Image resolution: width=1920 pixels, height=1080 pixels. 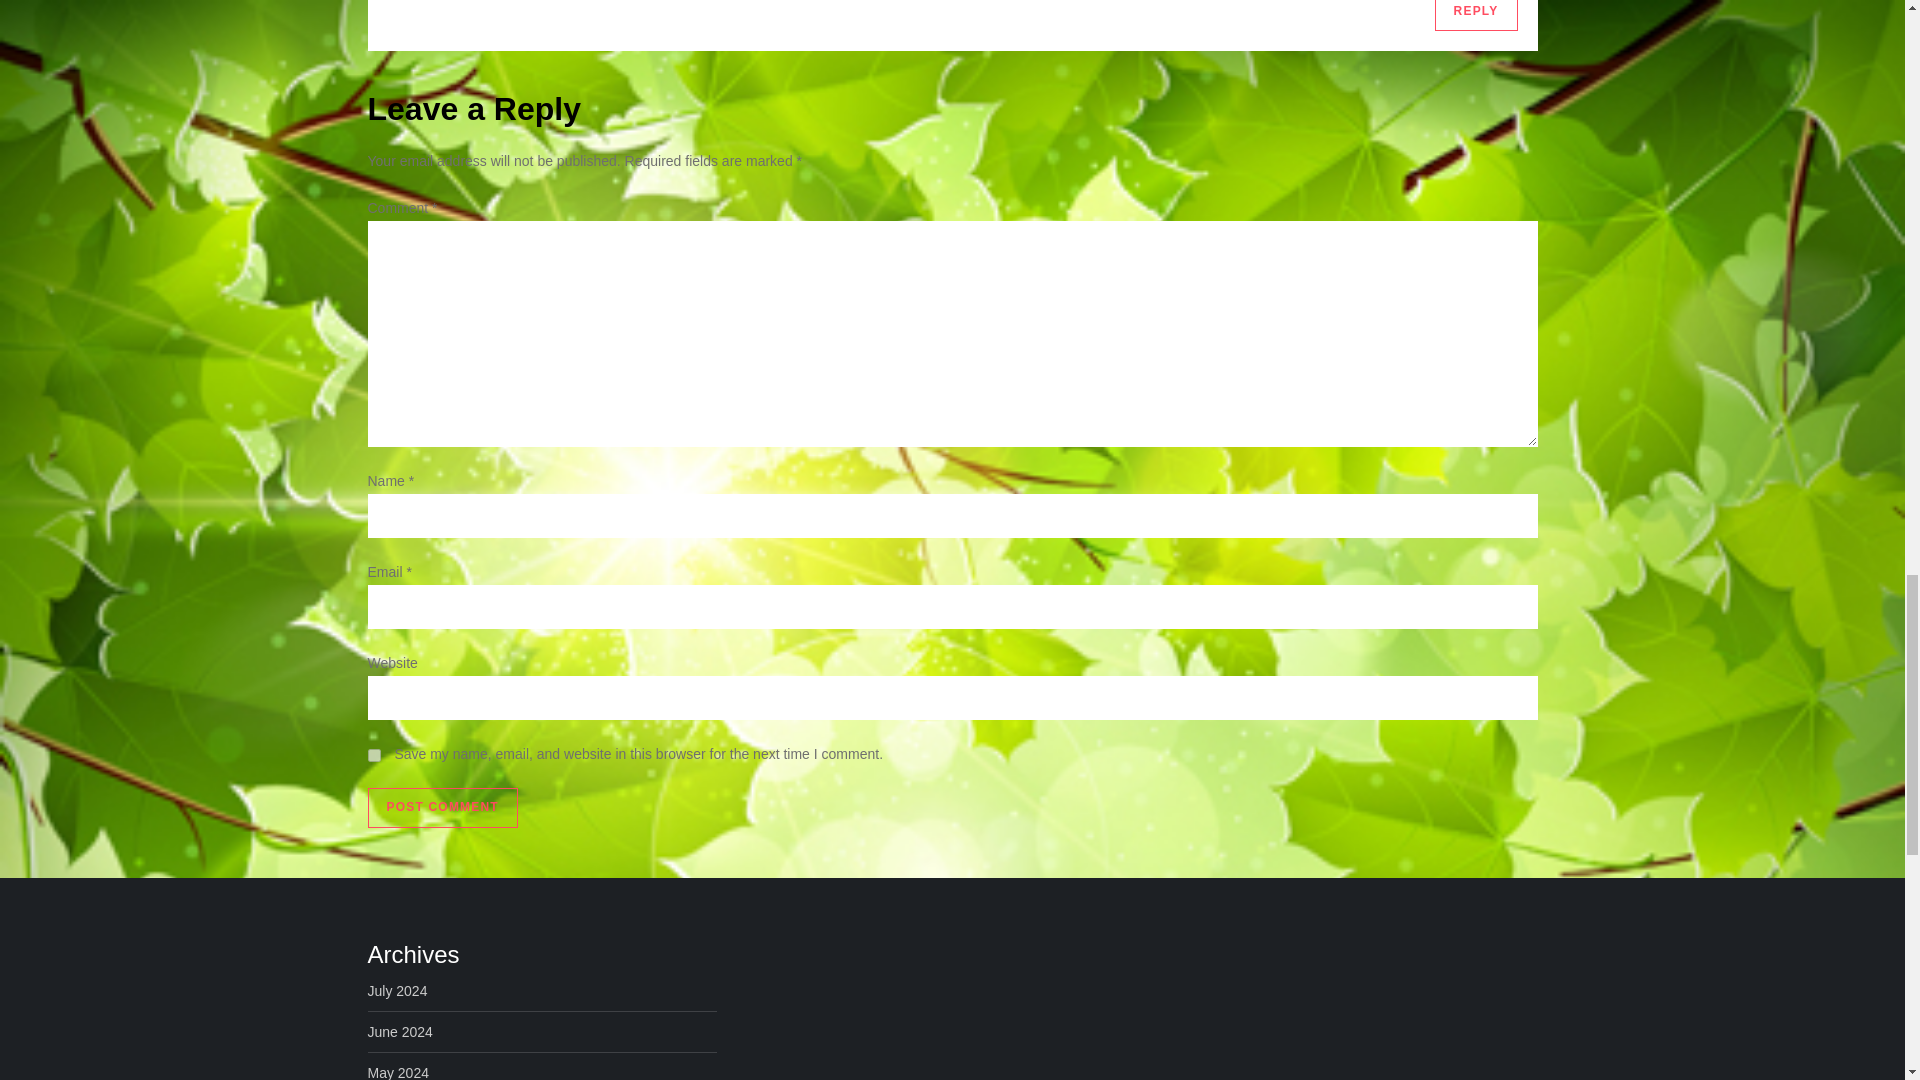 I want to click on yes, so click(x=374, y=756).